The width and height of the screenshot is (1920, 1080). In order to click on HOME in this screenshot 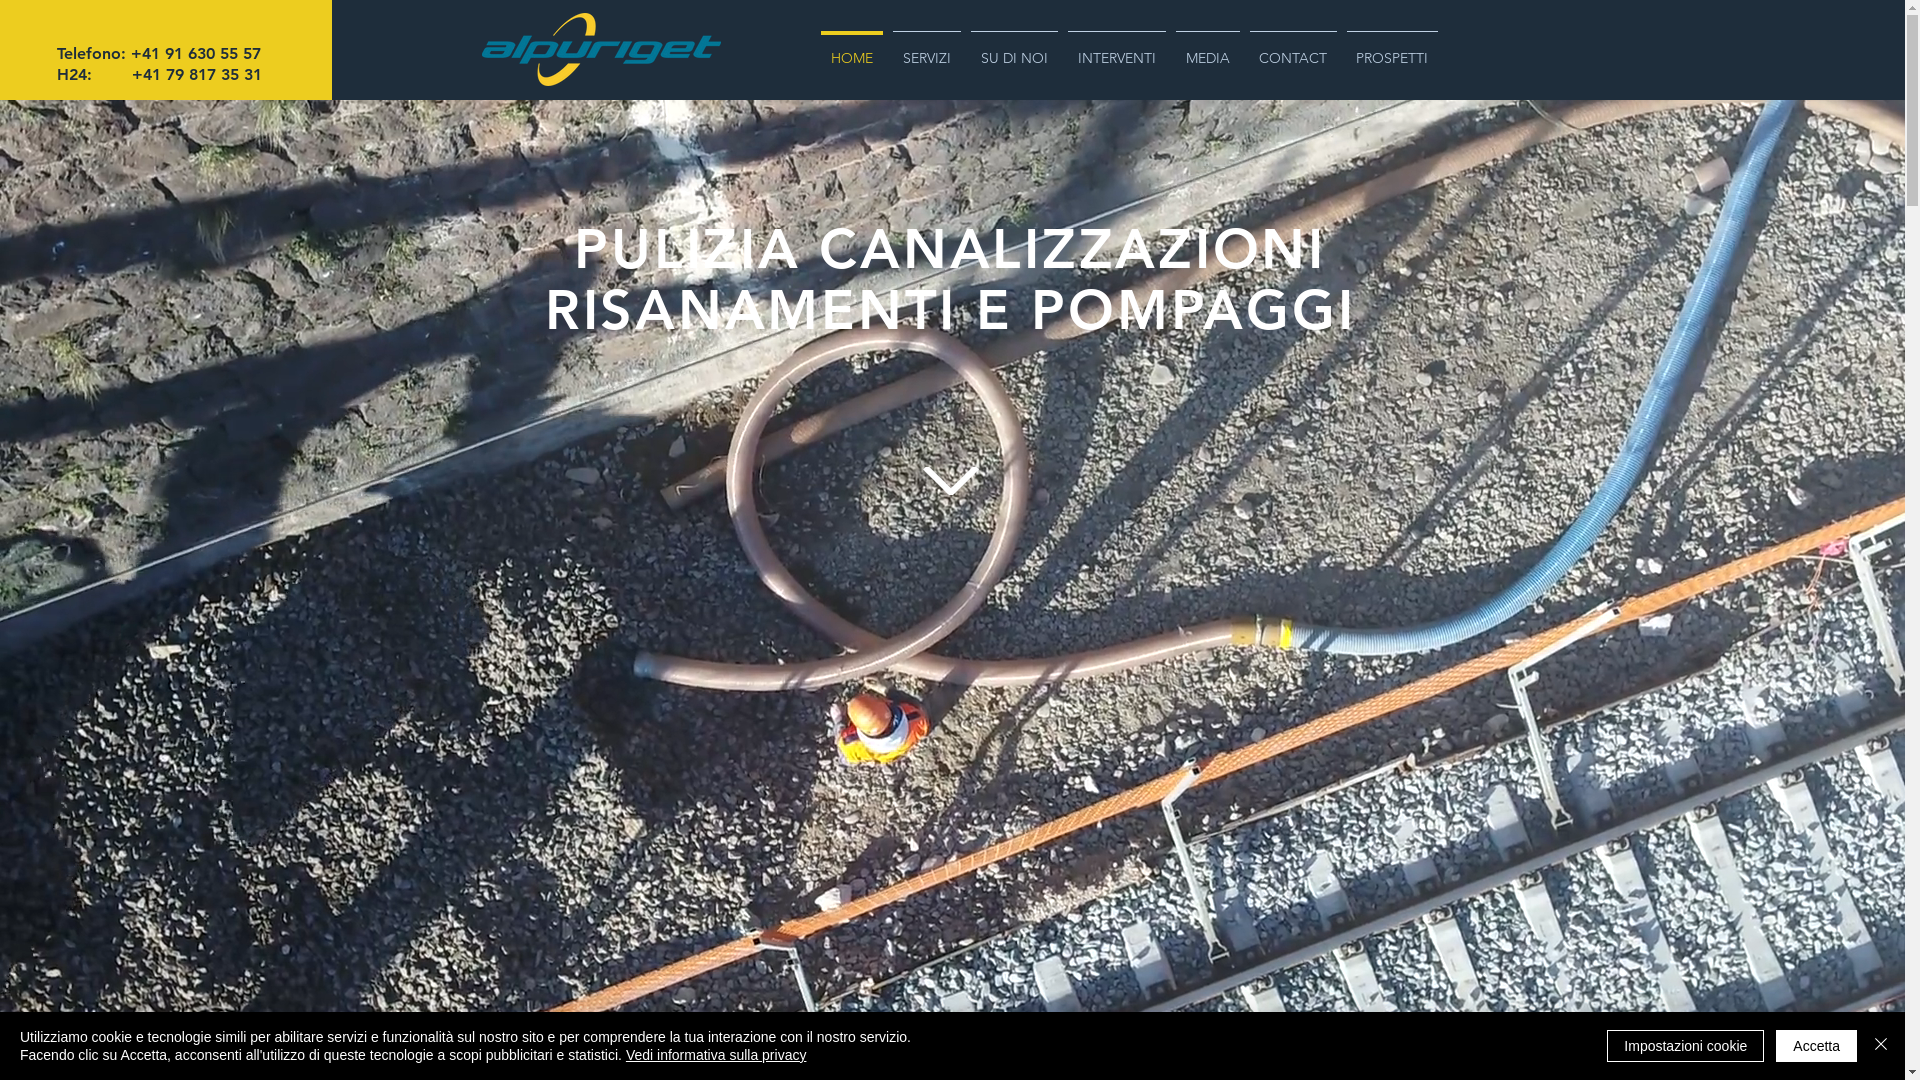, I will do `click(852, 50)`.